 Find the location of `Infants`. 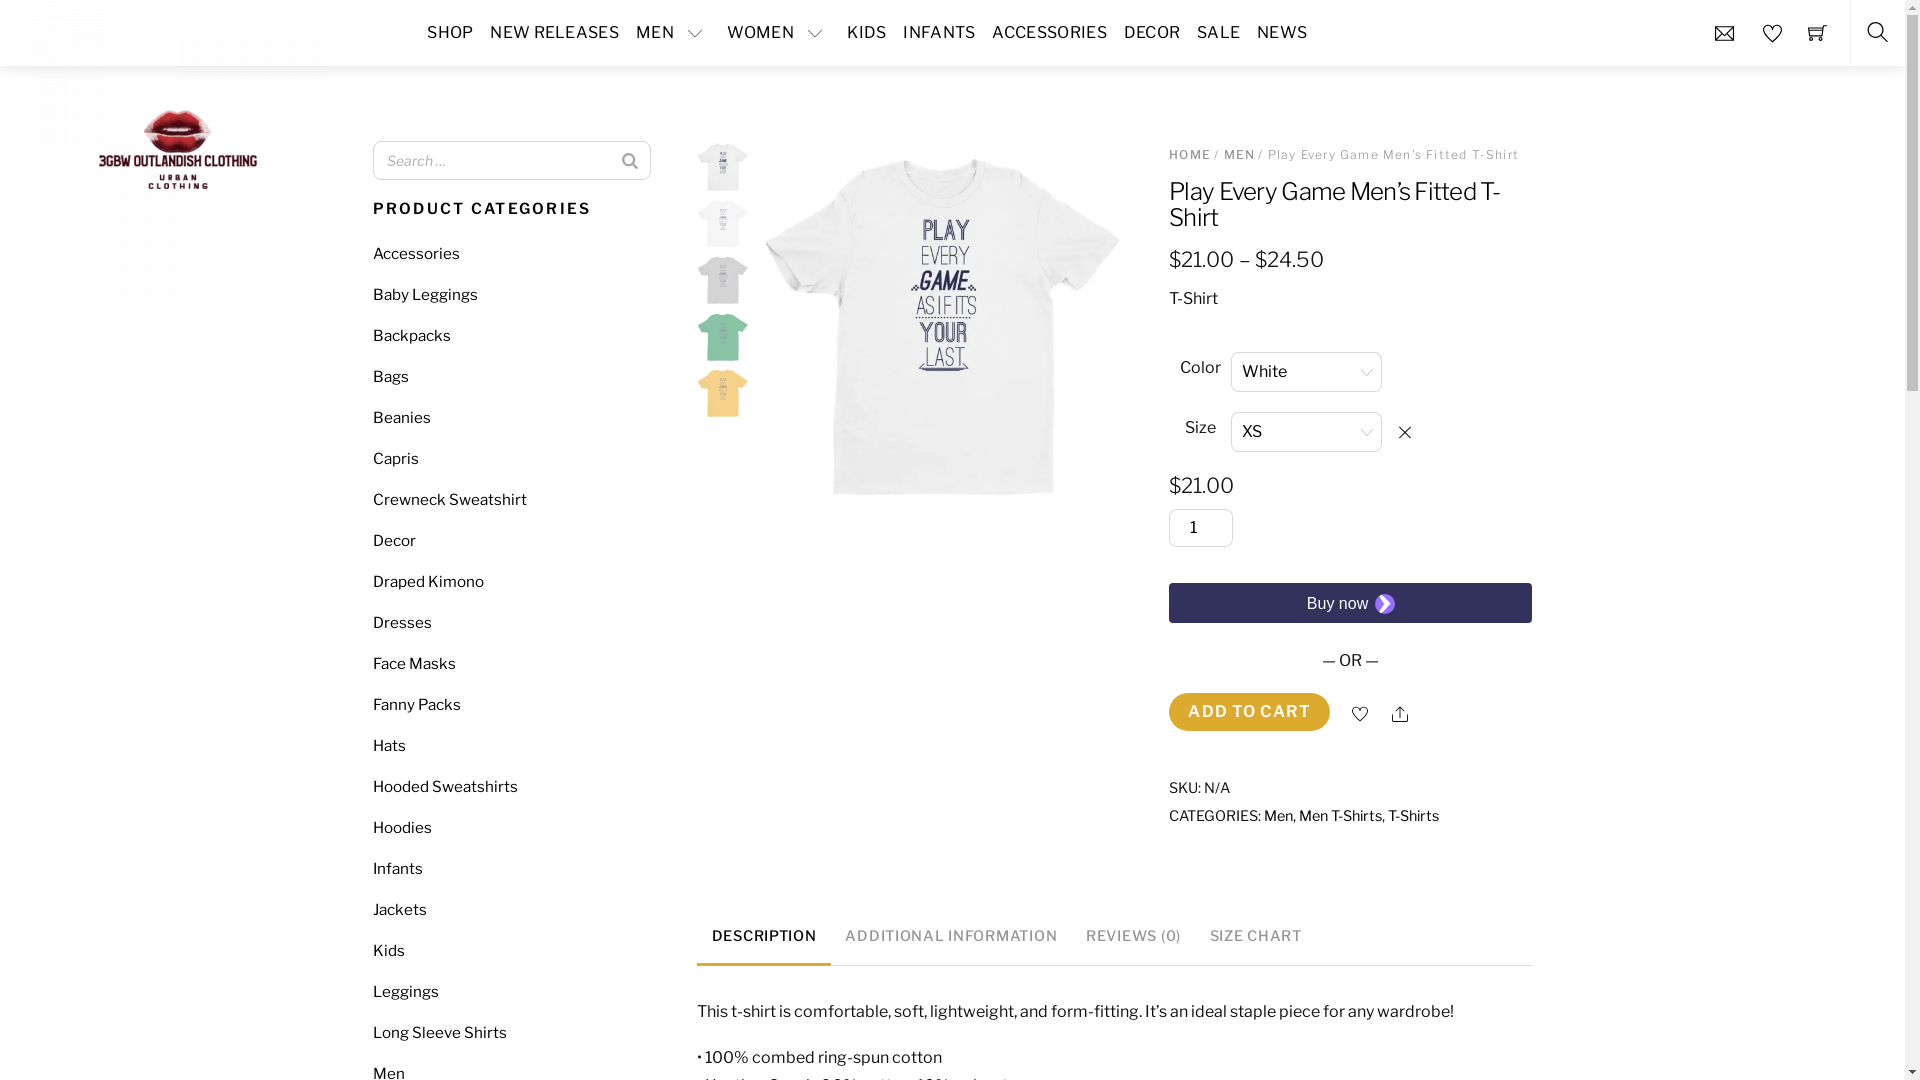

Infants is located at coordinates (397, 868).